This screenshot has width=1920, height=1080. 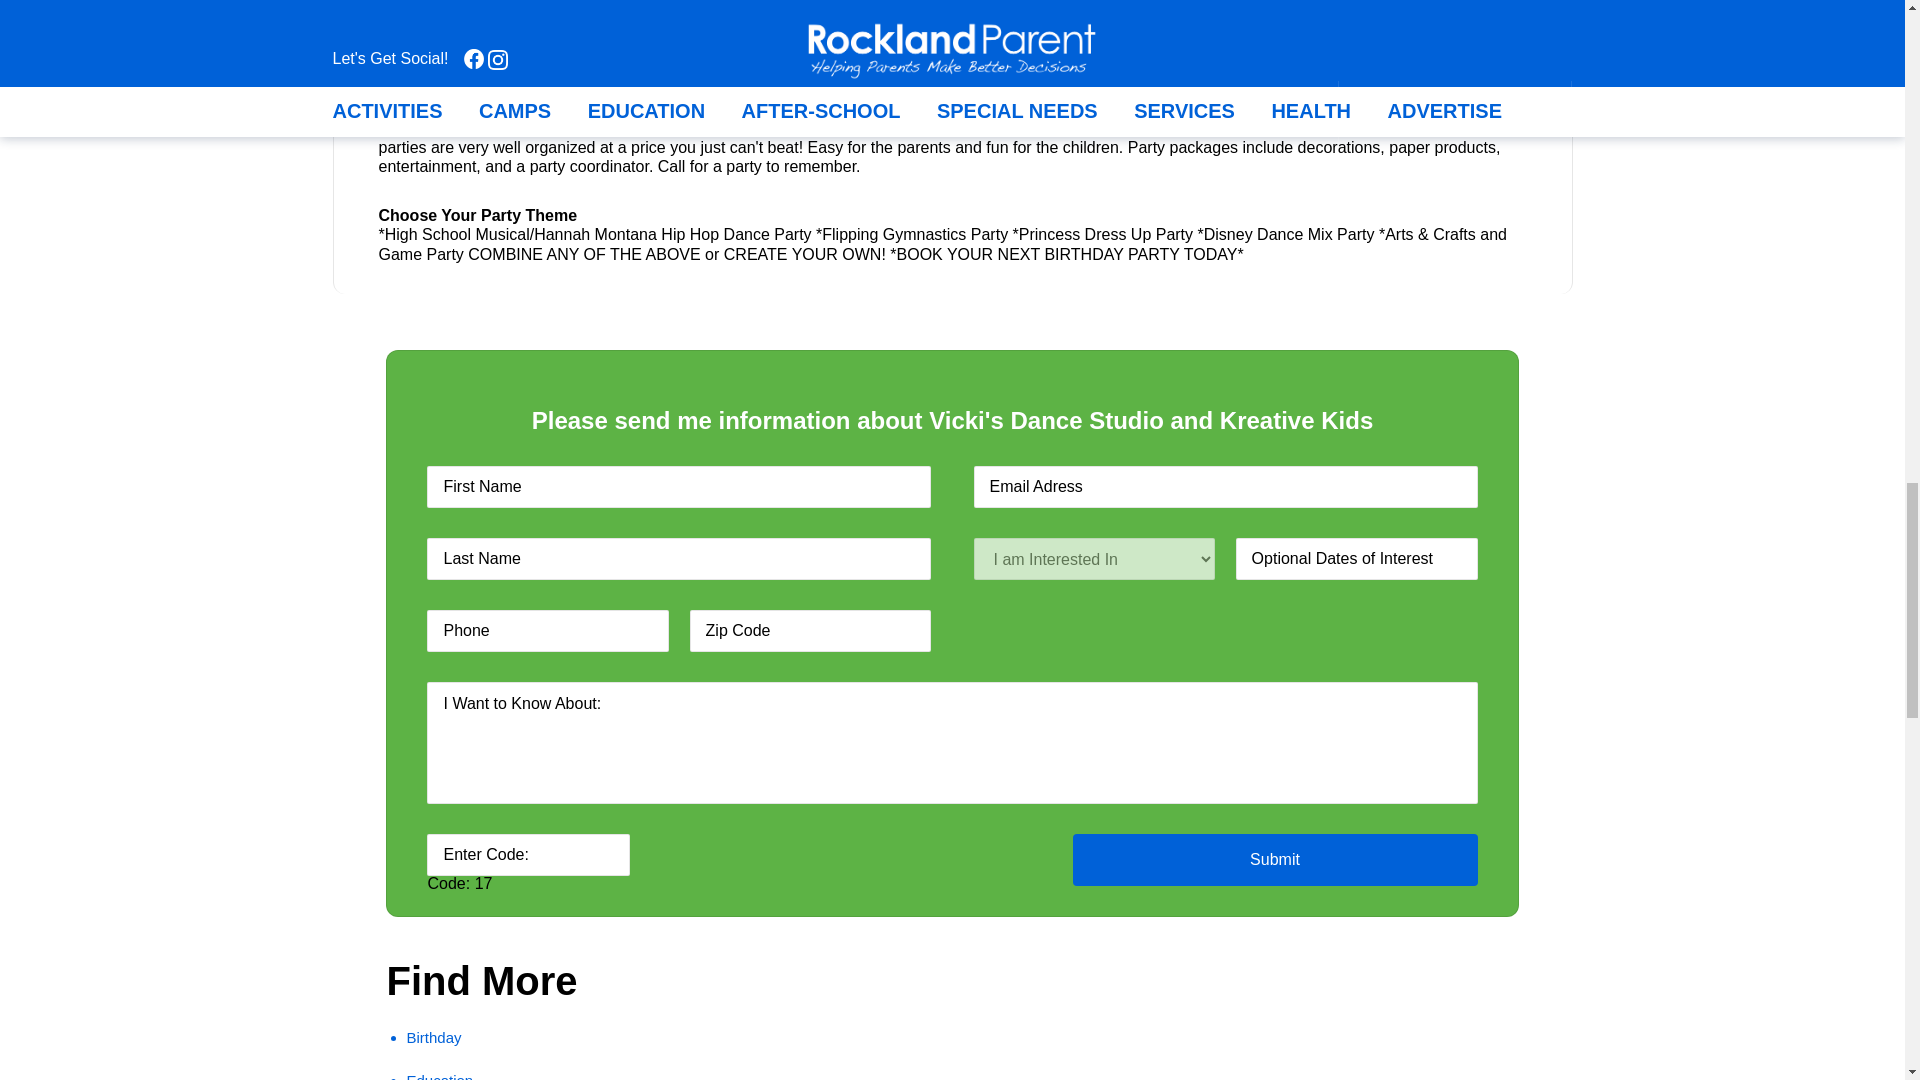 I want to click on Submit, so click(x=1274, y=859).